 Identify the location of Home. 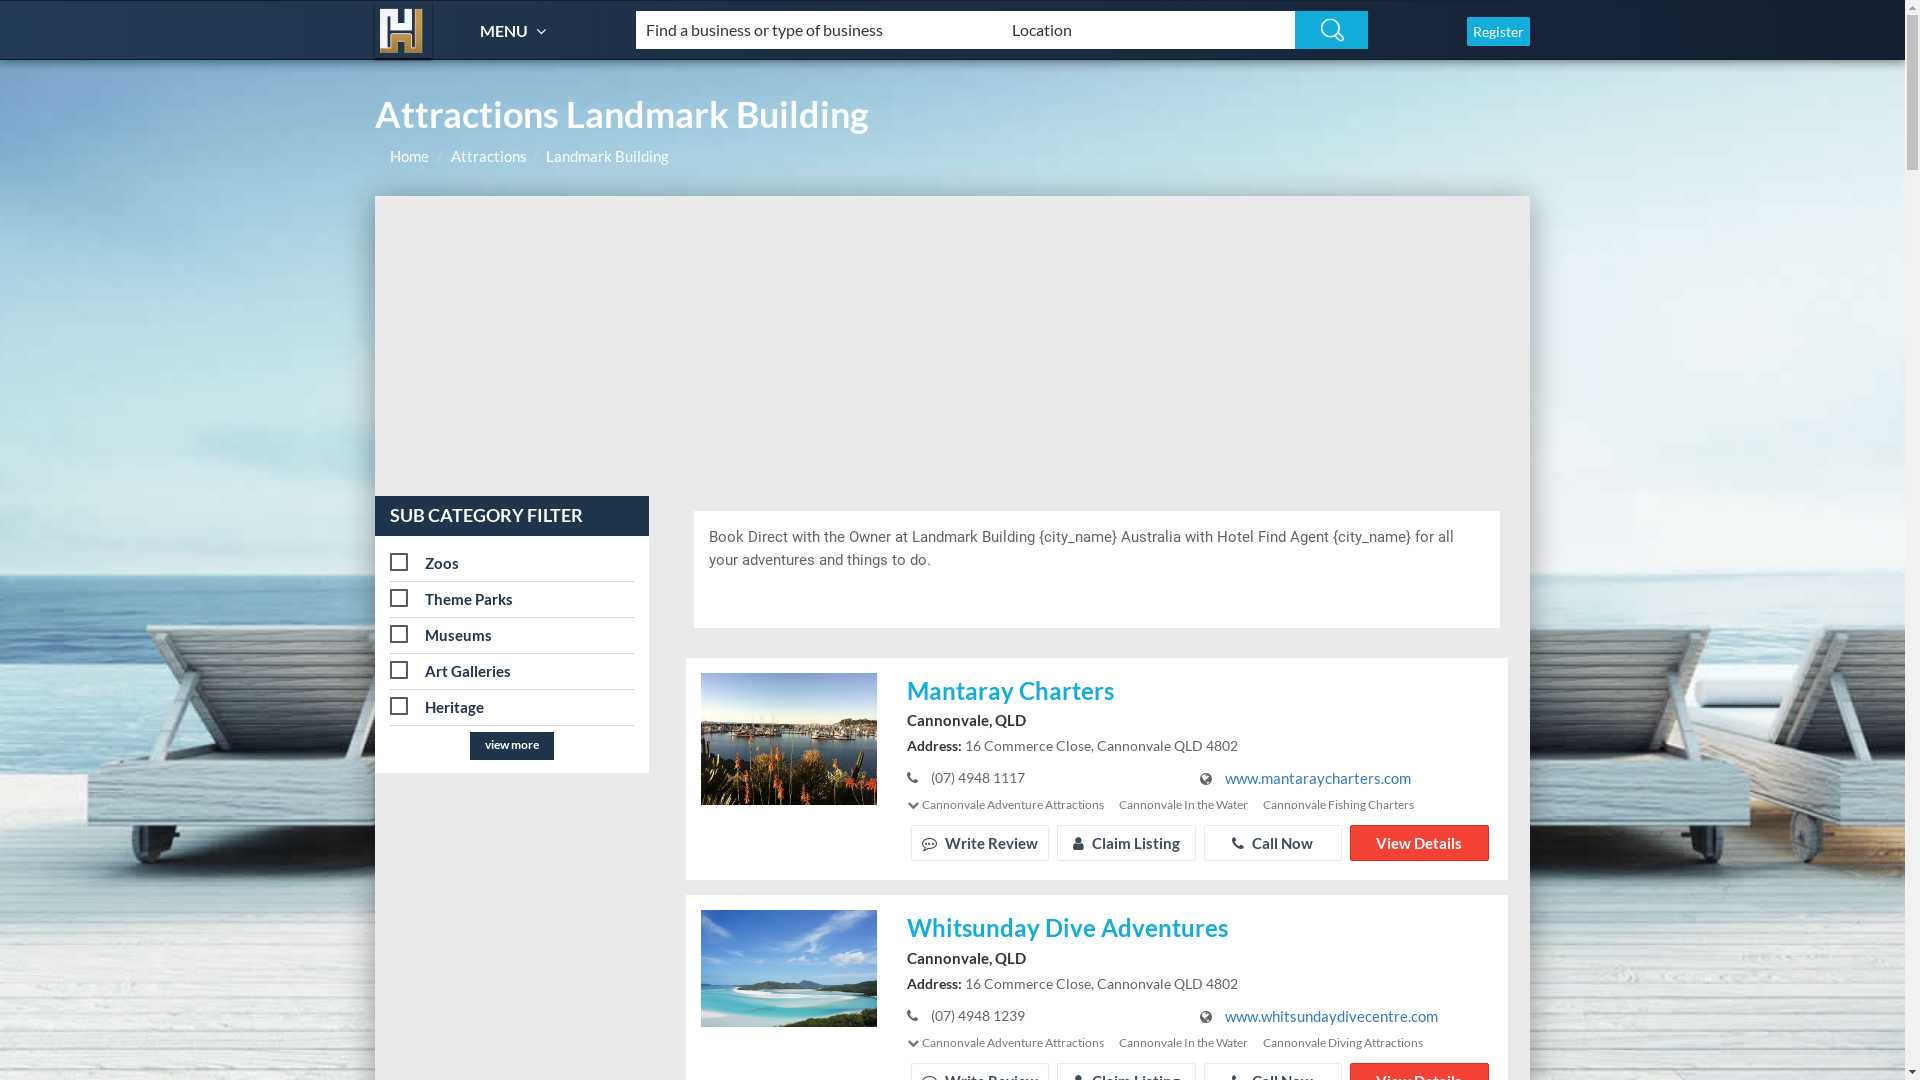
(410, 156).